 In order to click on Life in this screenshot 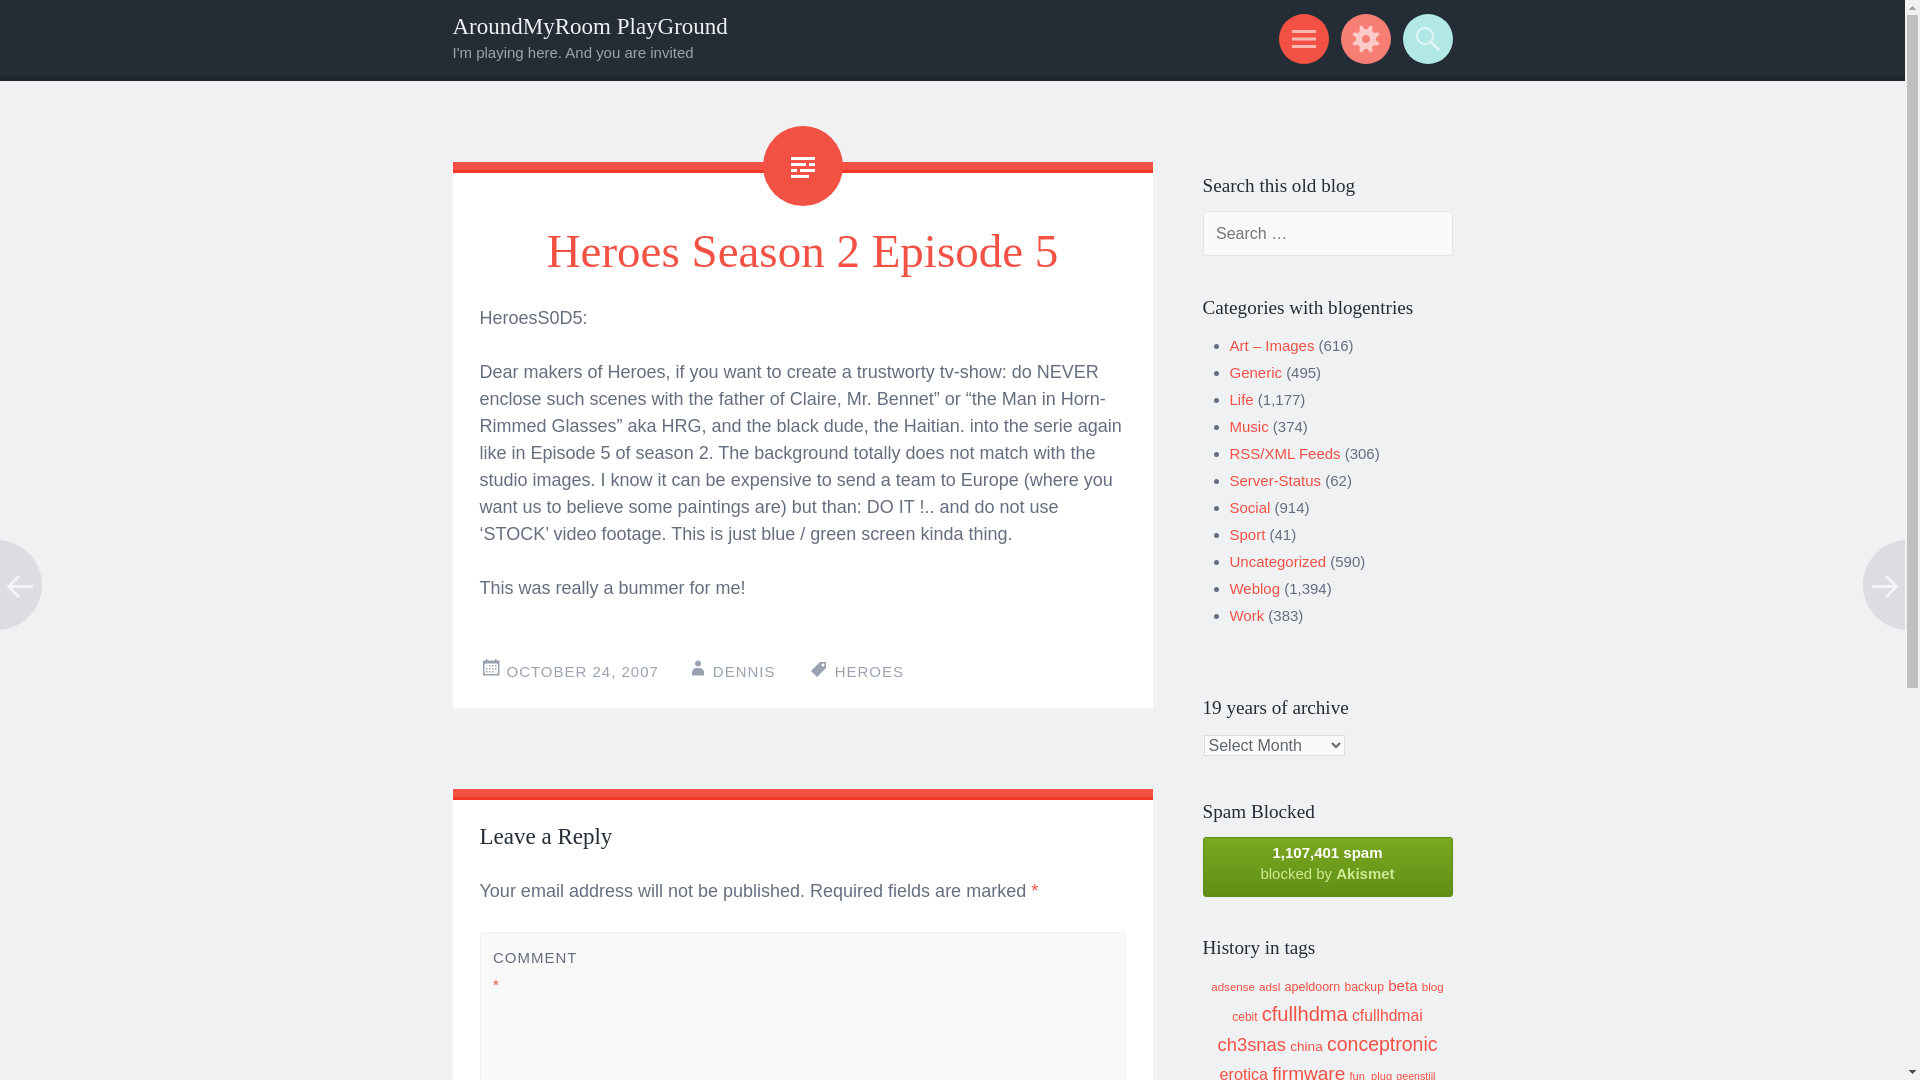, I will do `click(1242, 399)`.